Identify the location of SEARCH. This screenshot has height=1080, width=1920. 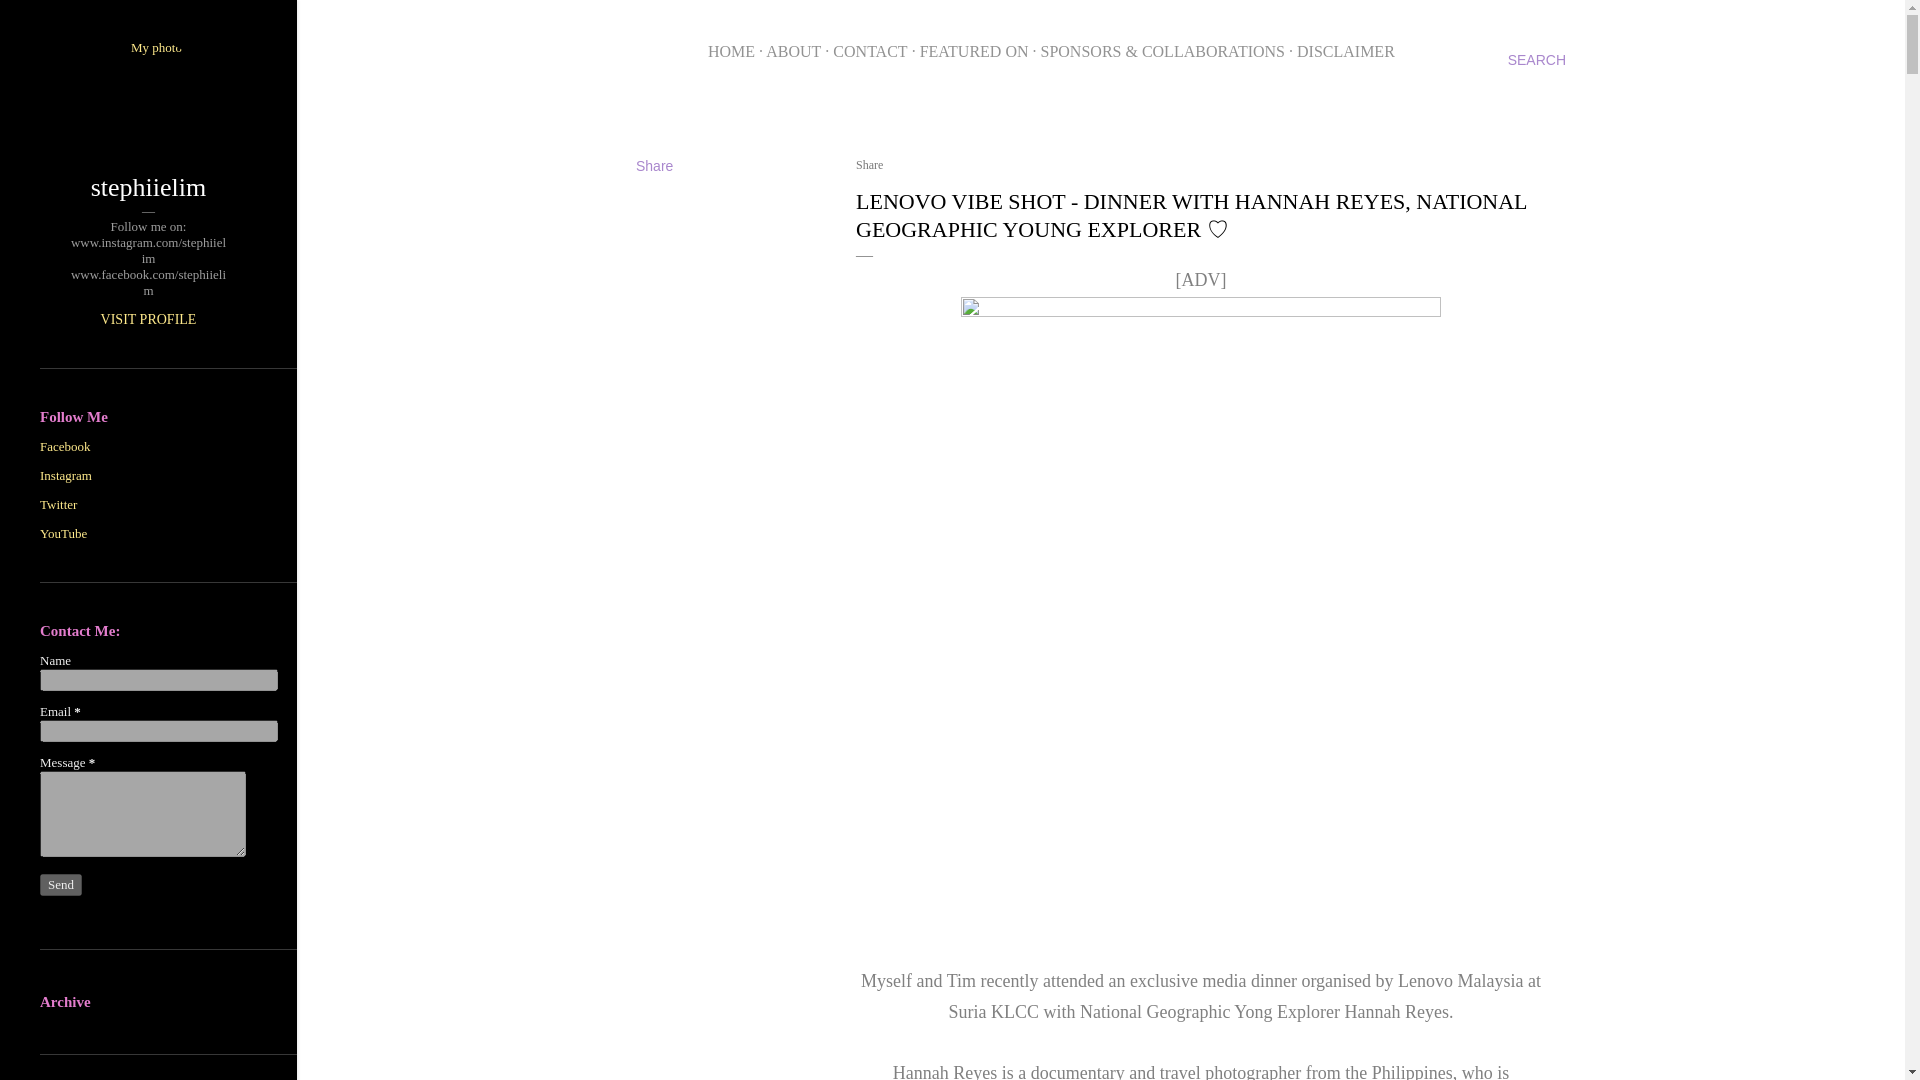
(1536, 60).